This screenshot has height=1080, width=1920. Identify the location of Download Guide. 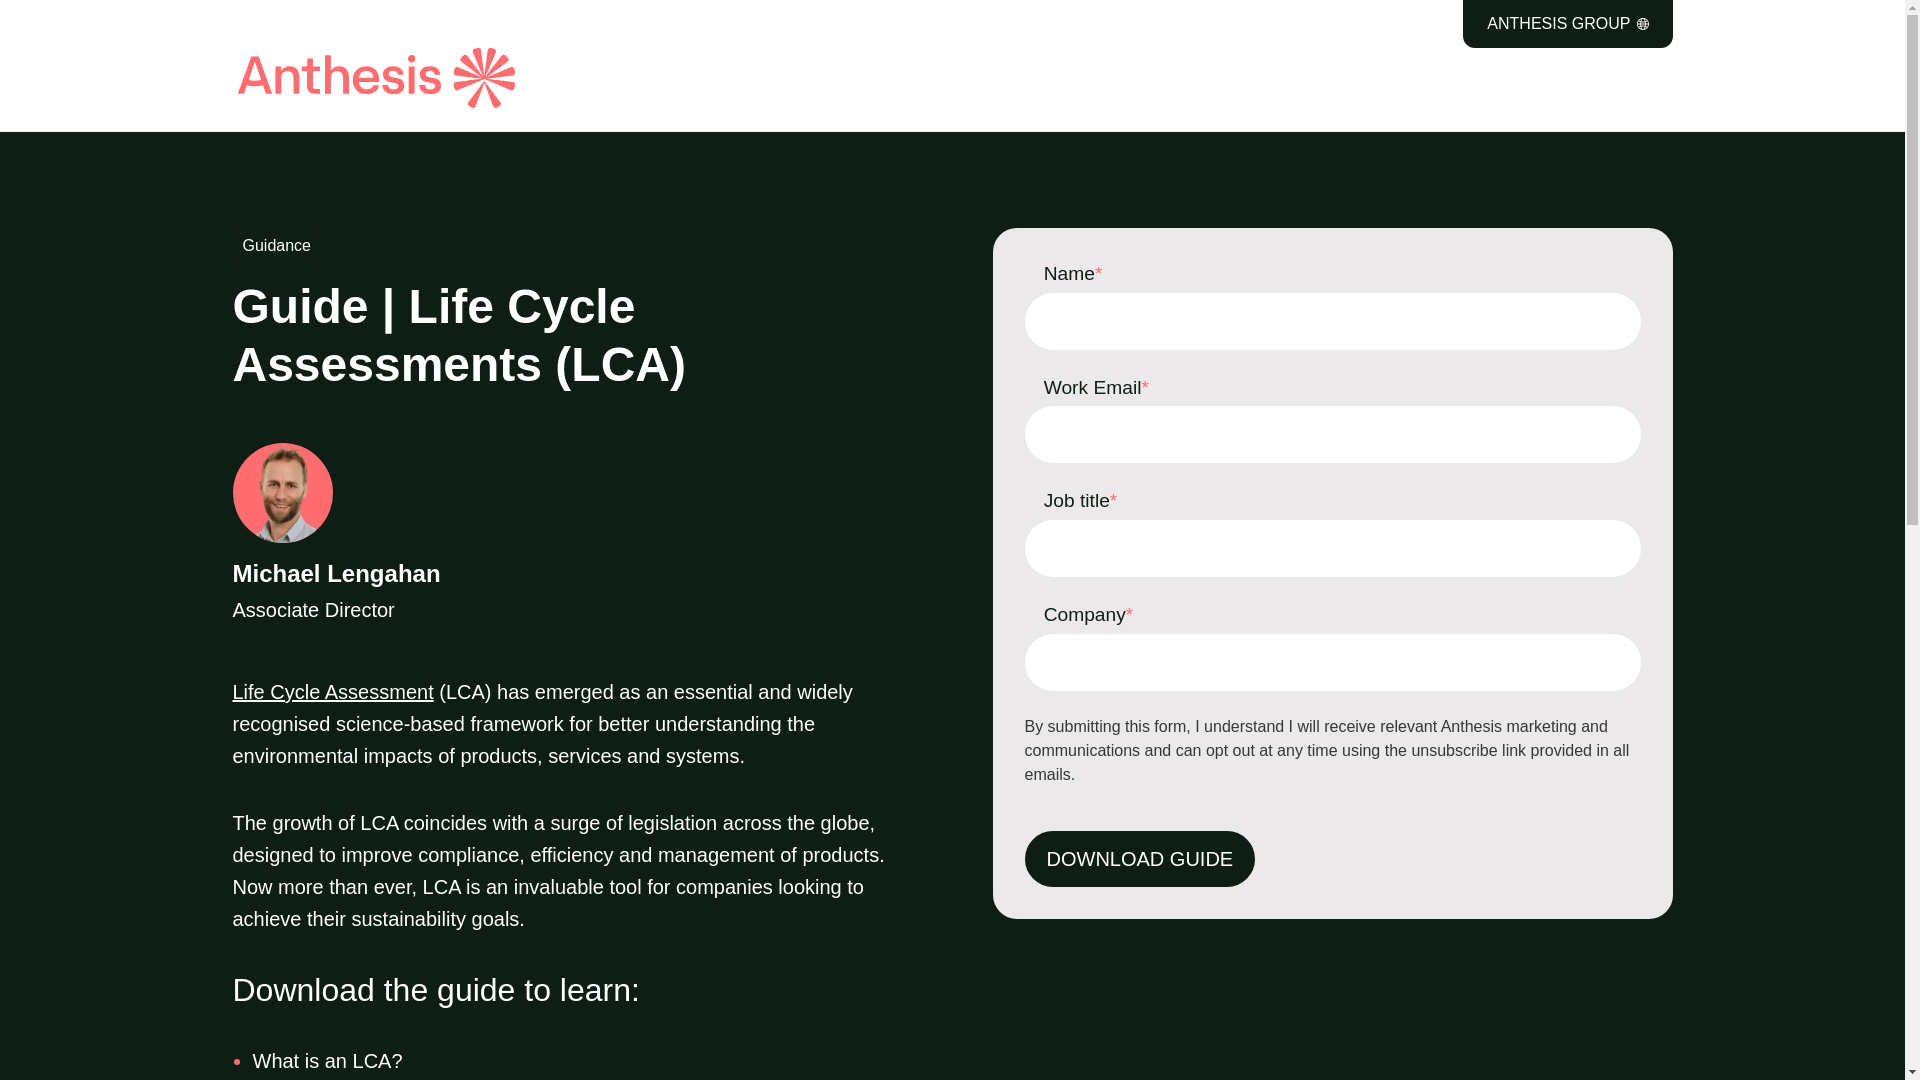
(1139, 858).